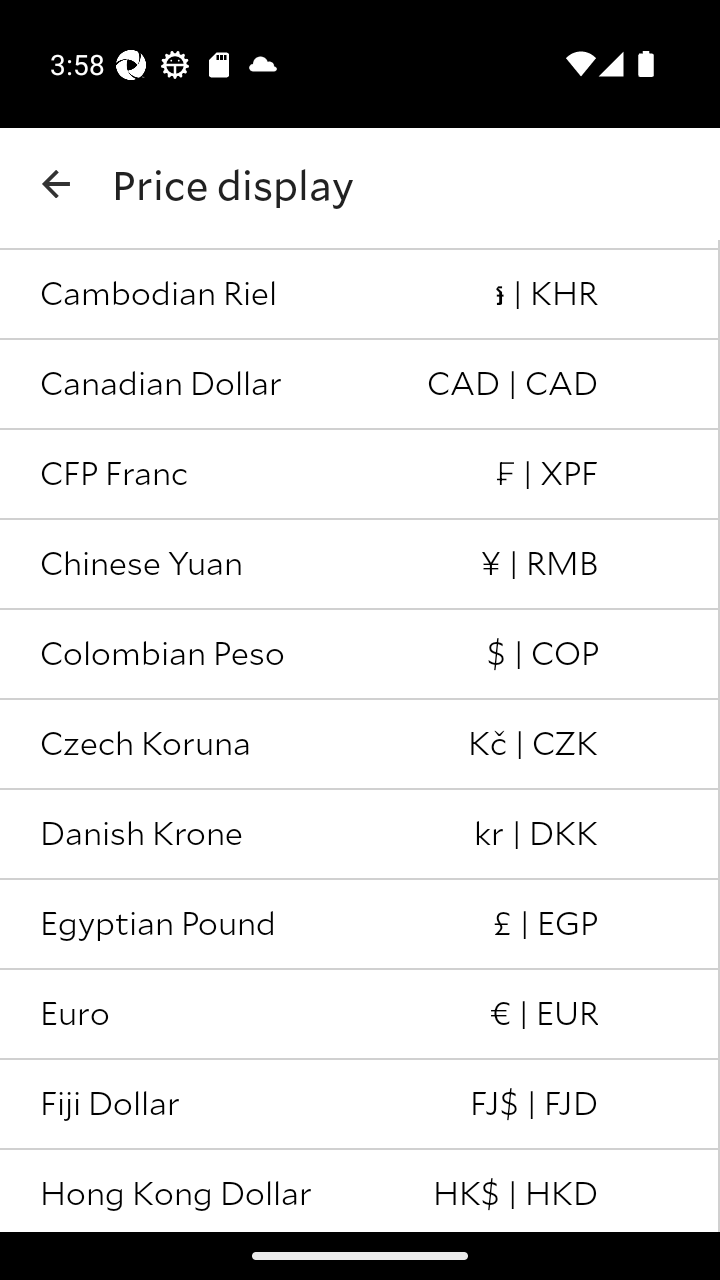  I want to click on Euro € | EUR, so click(360, 1014).